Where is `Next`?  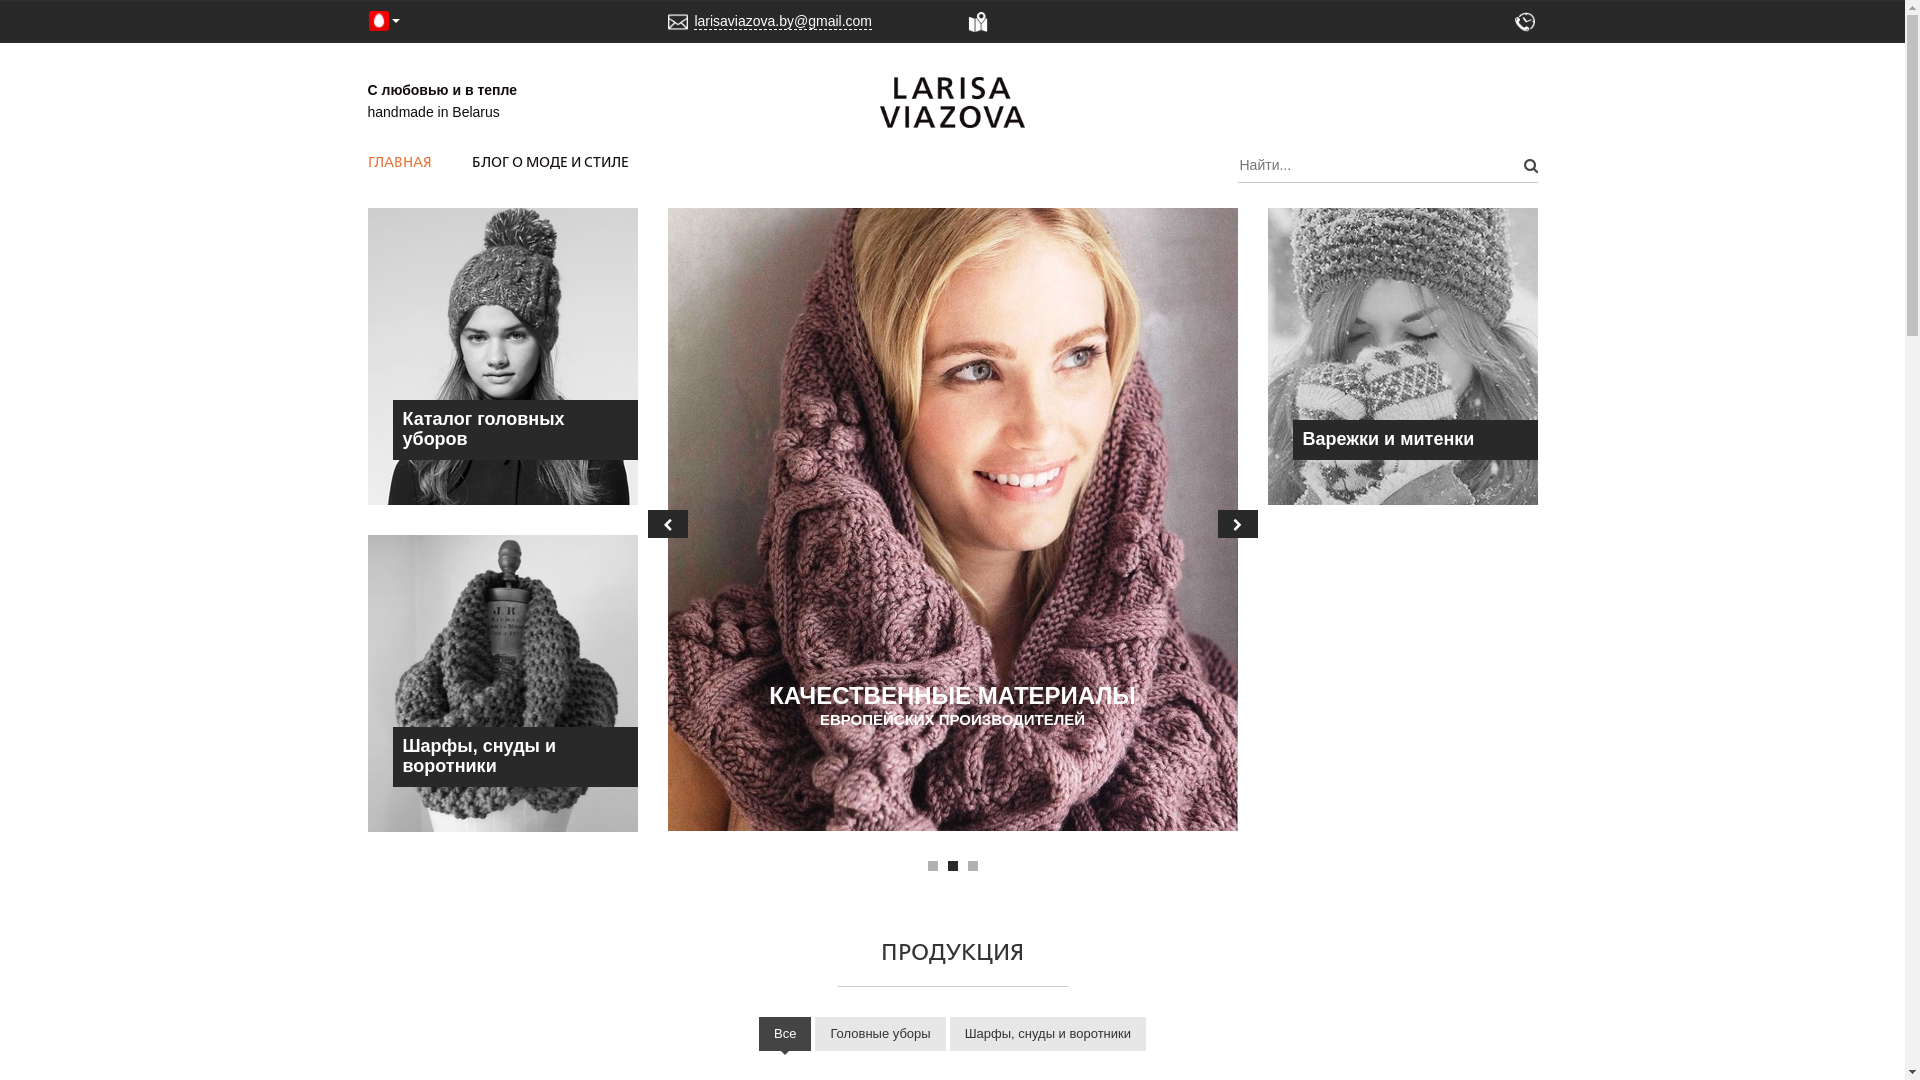
Next is located at coordinates (1238, 524).